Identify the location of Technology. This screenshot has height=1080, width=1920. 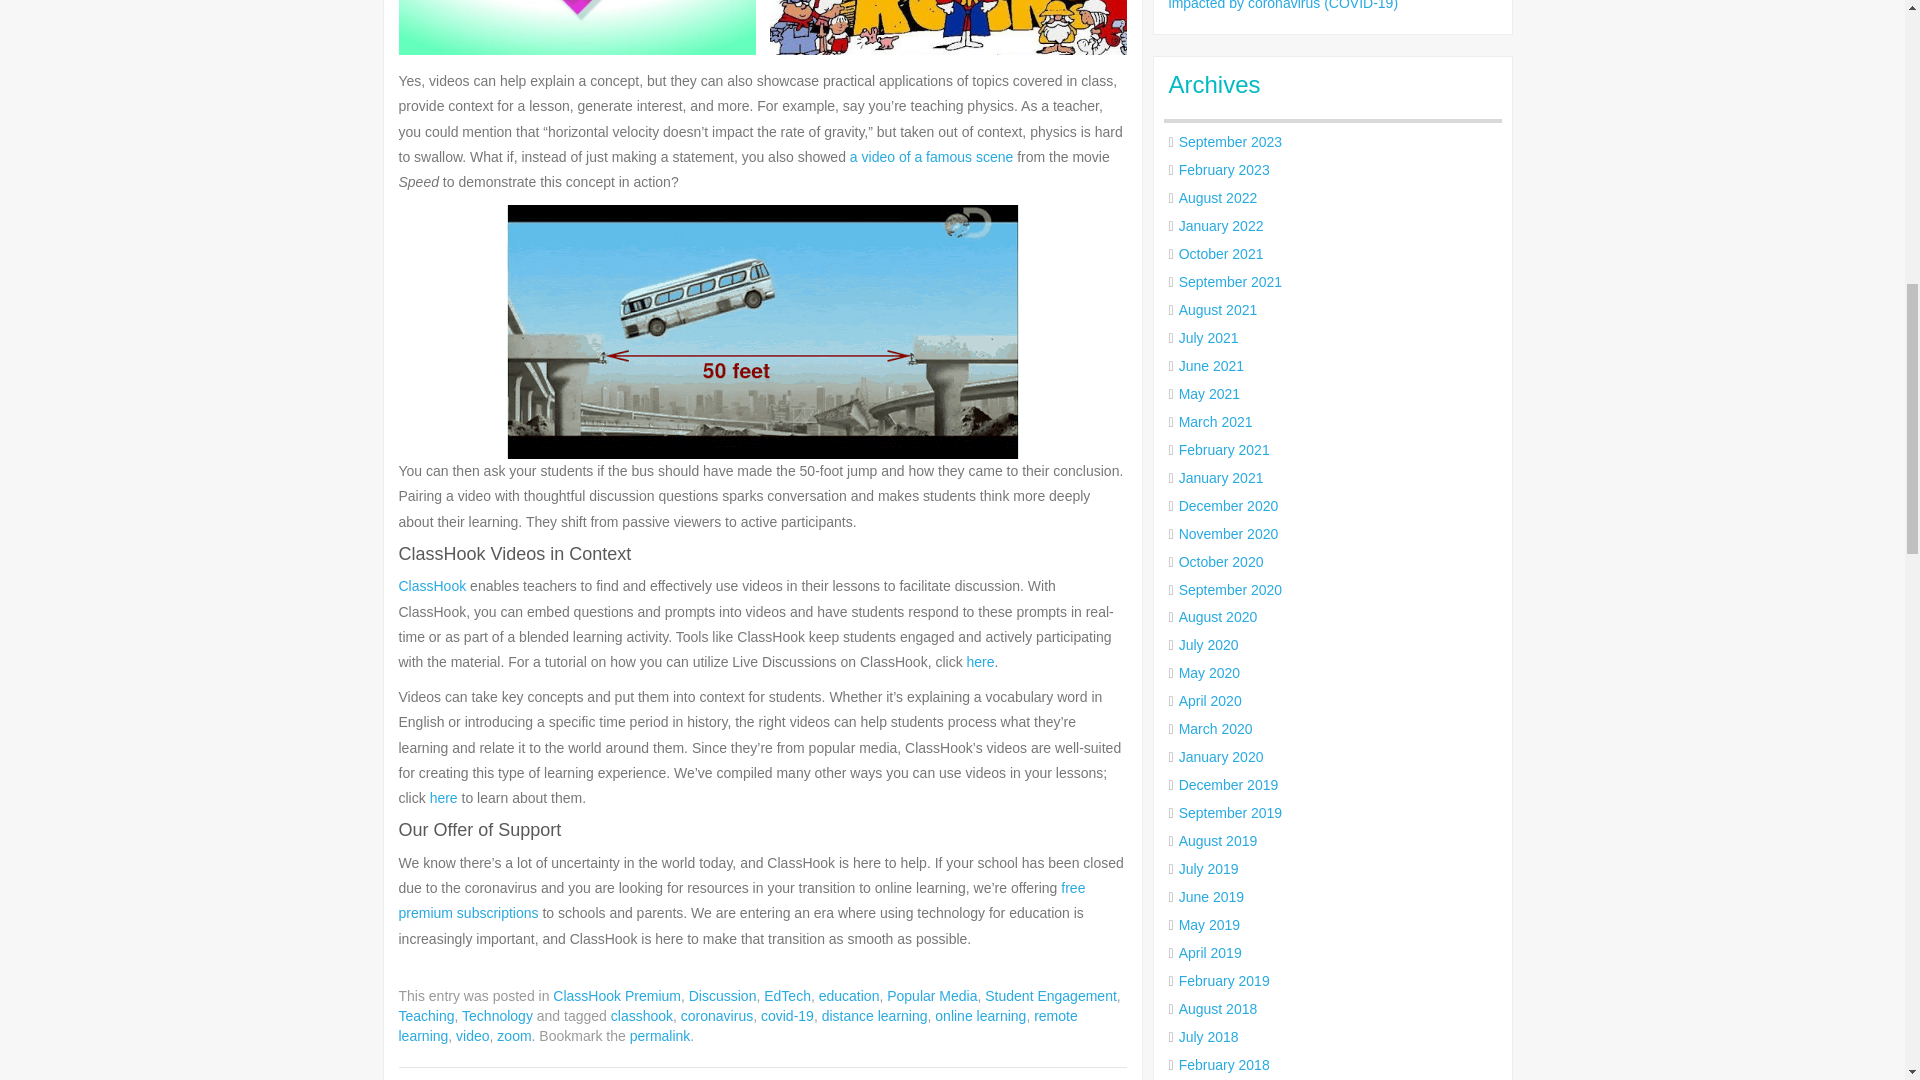
(498, 1015).